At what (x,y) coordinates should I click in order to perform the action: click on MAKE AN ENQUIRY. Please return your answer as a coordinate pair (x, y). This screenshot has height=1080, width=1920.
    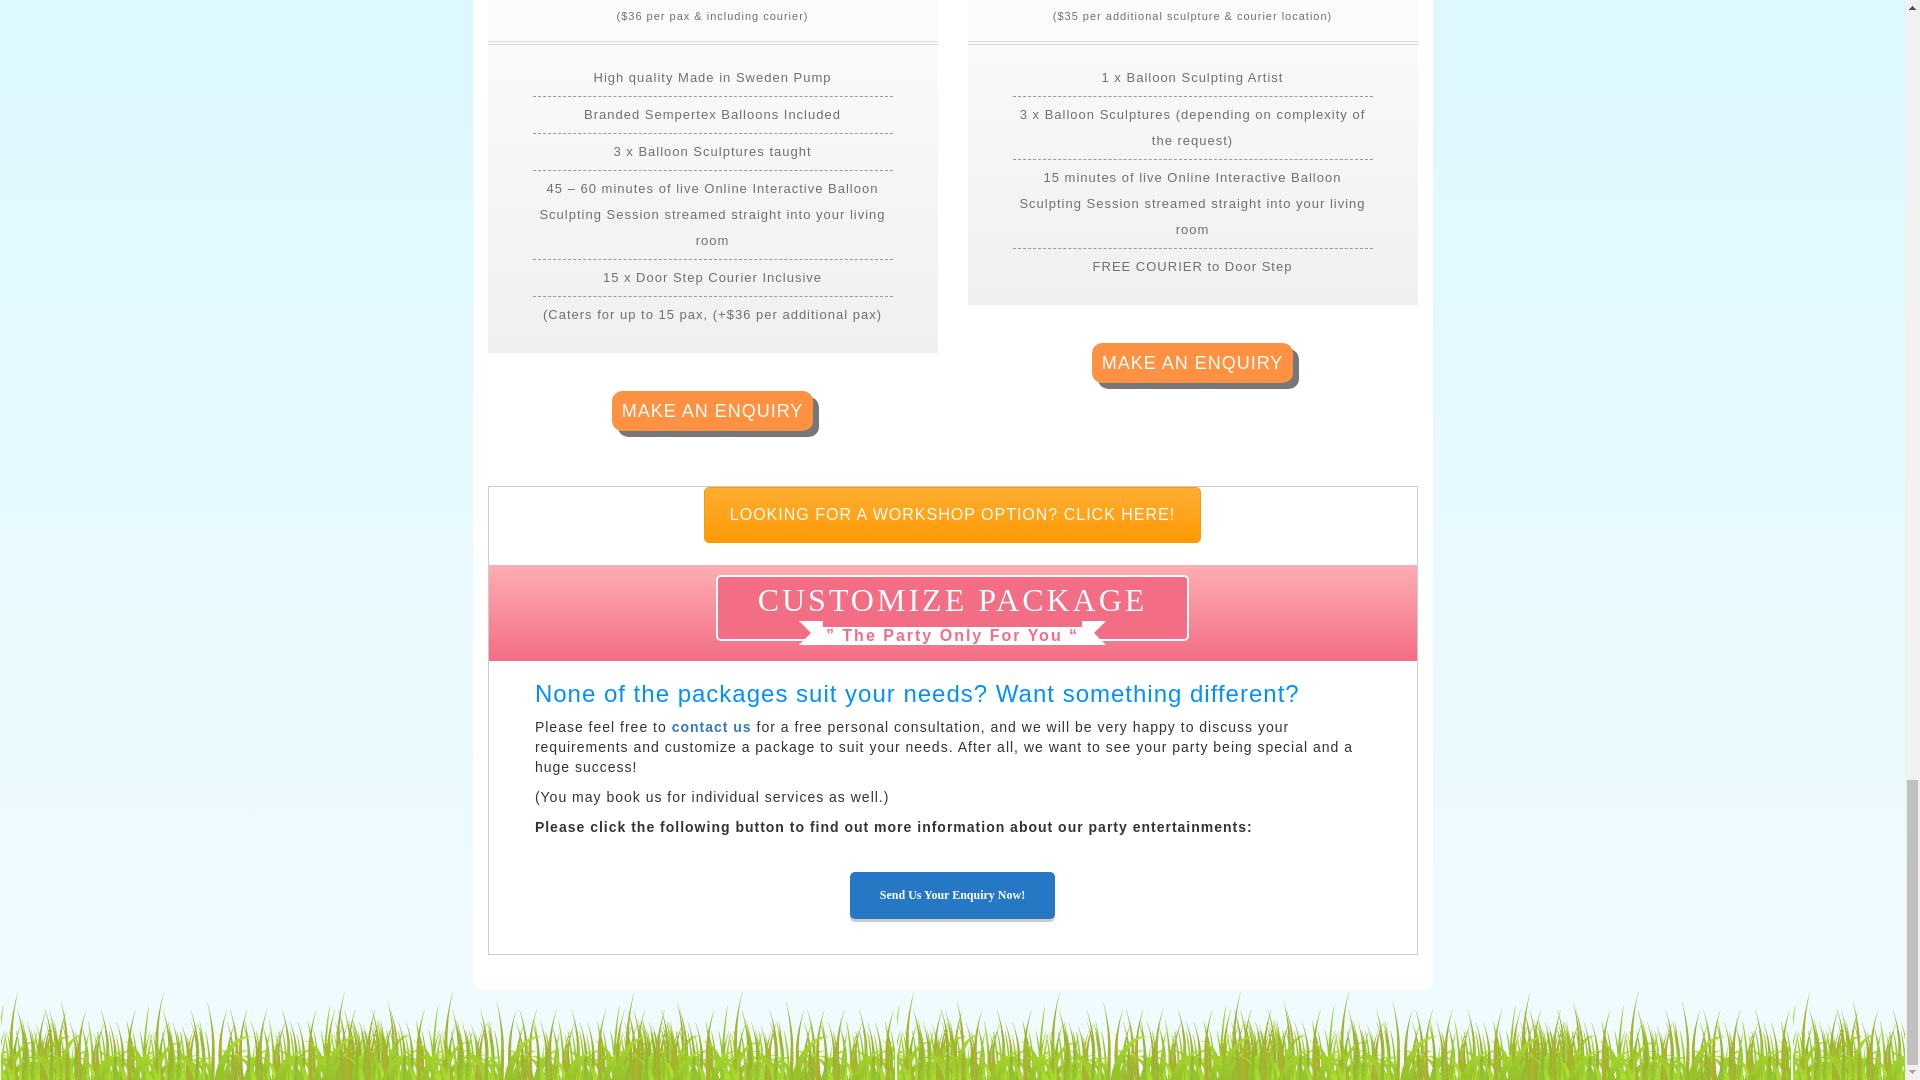
    Looking at the image, I should click on (1193, 363).